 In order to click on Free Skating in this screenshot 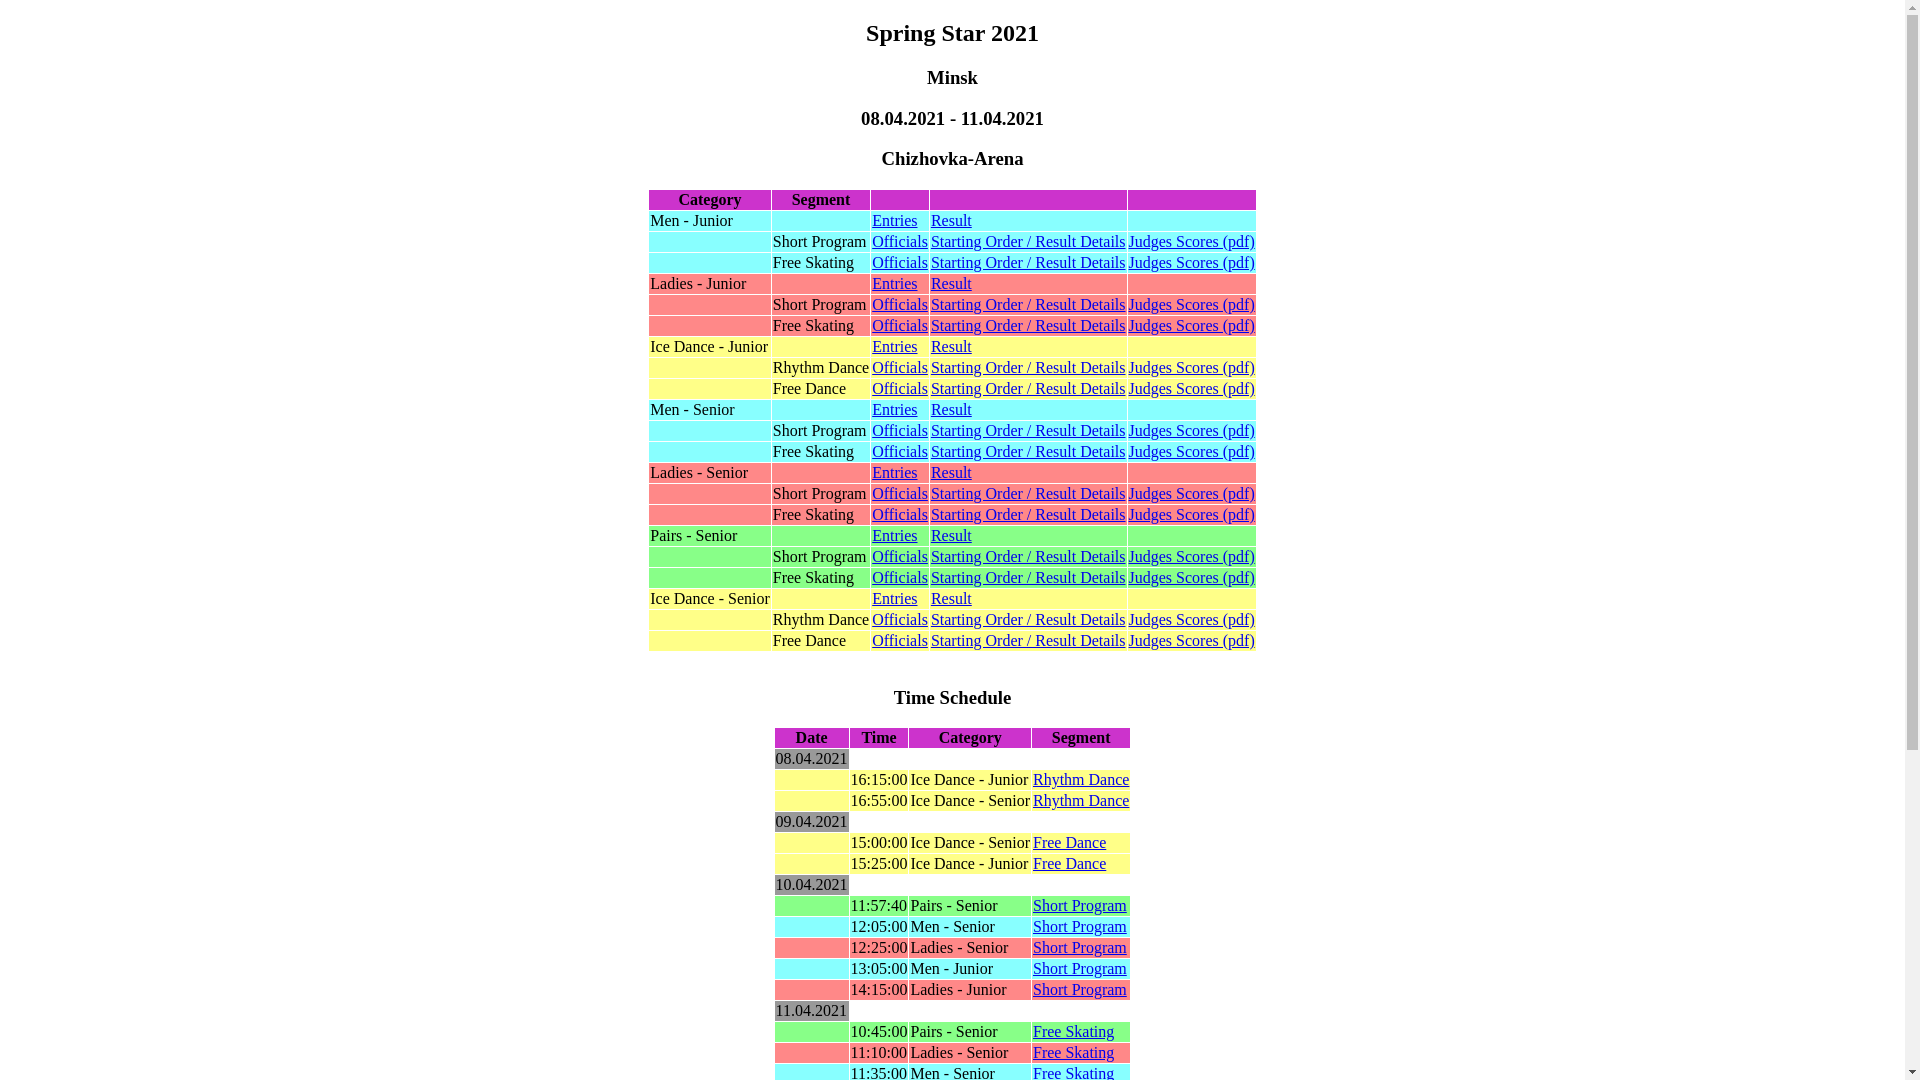, I will do `click(1074, 1052)`.